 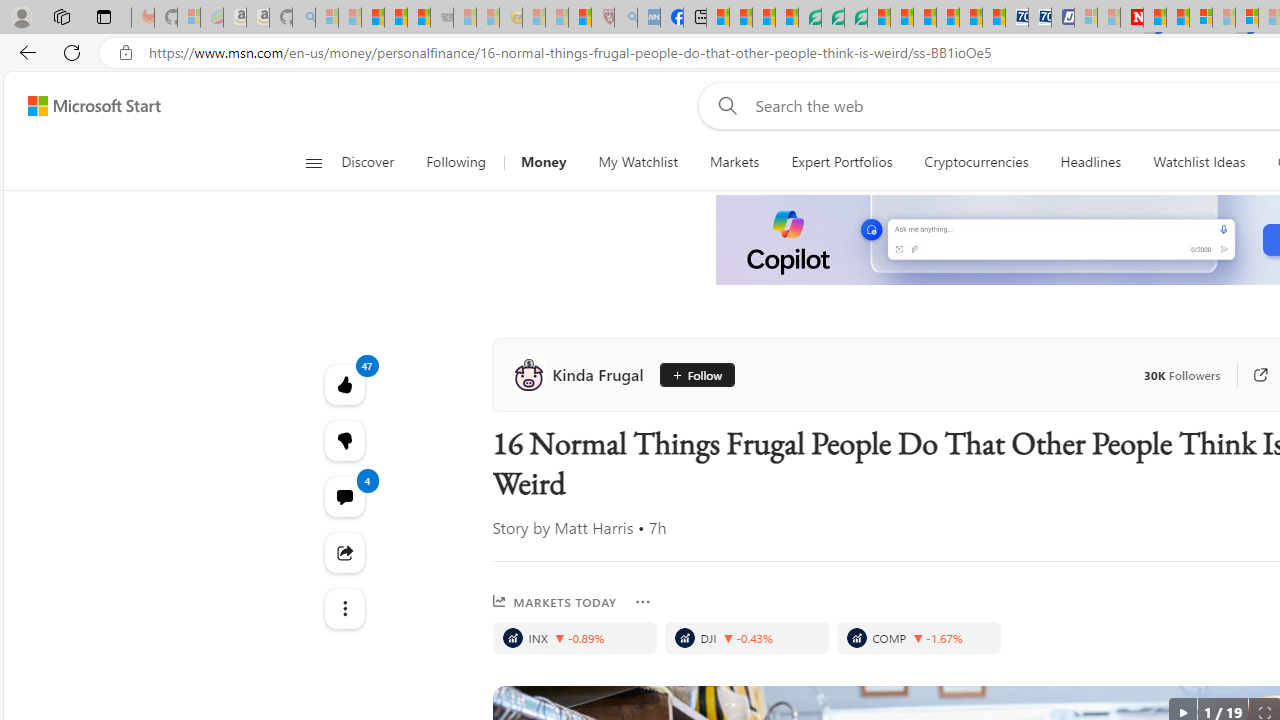 I want to click on Local - MSN, so click(x=580, y=18).